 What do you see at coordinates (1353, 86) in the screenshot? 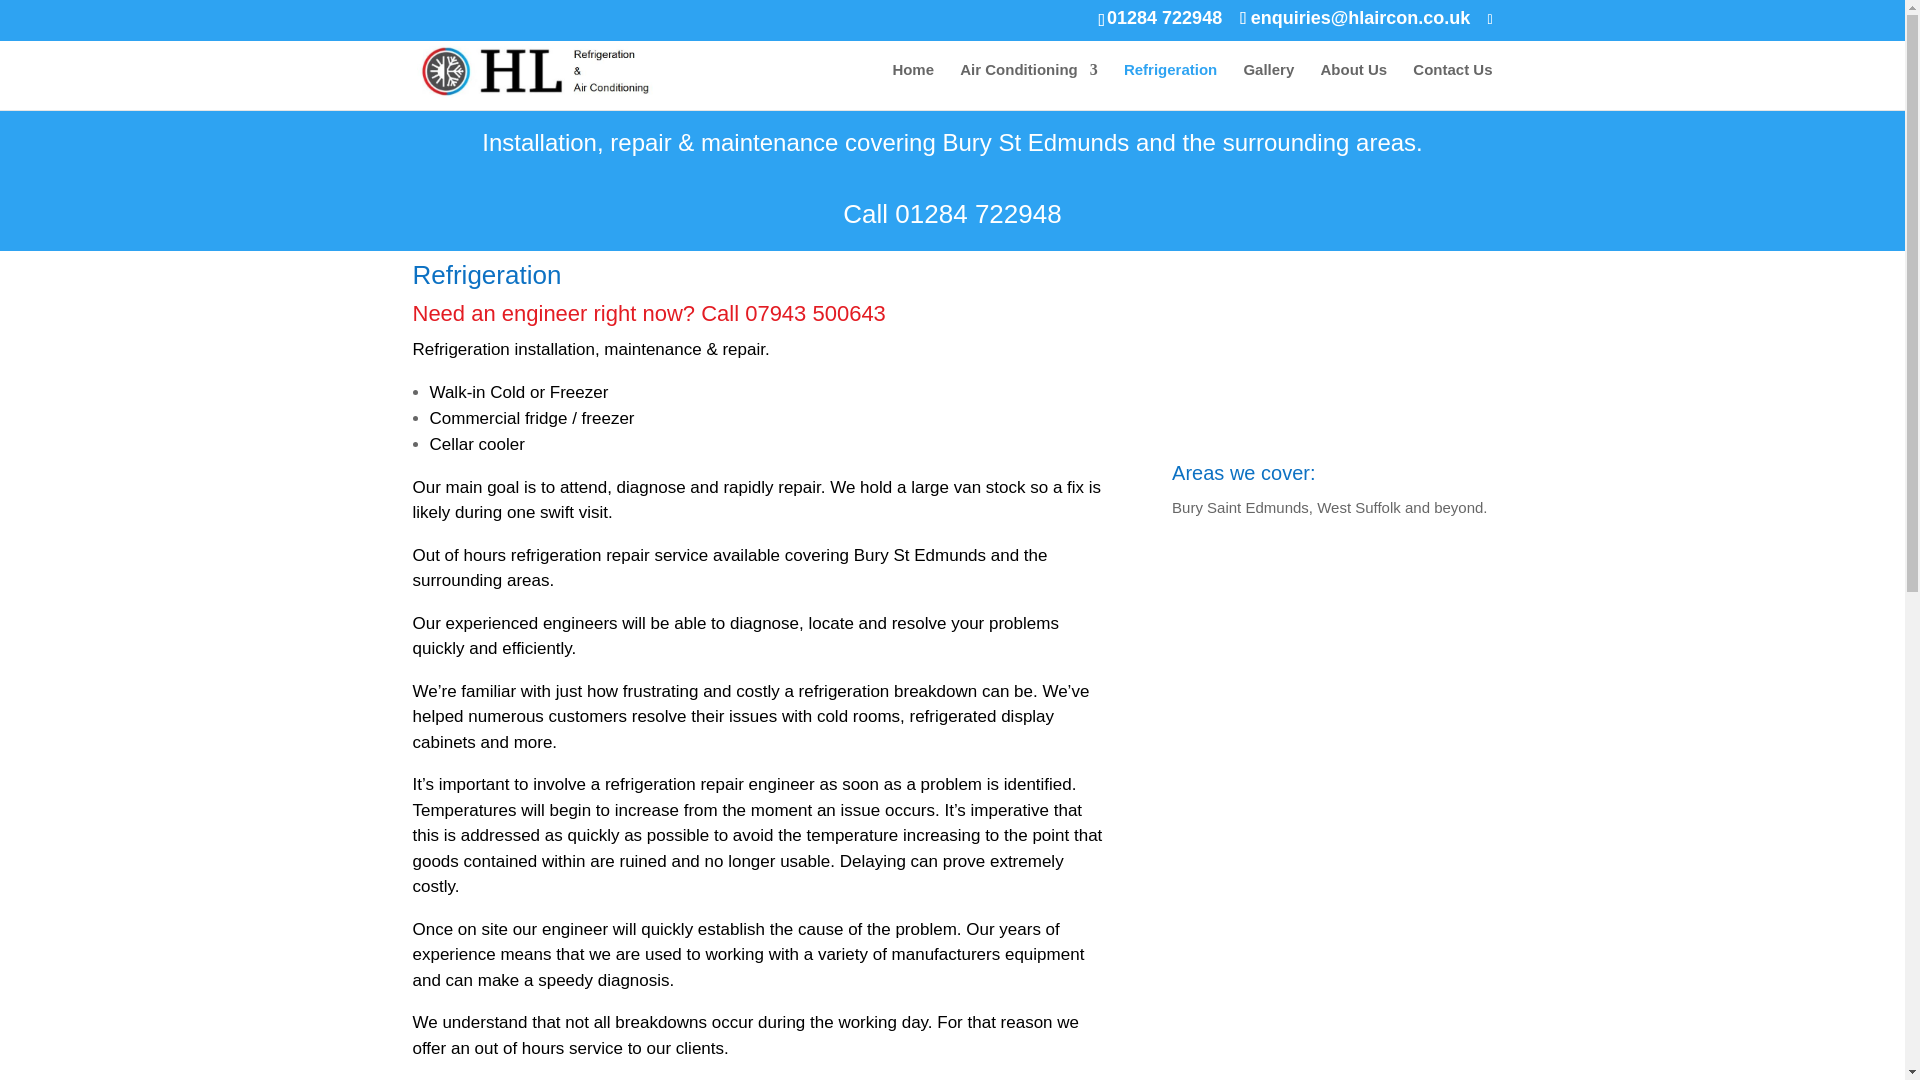
I see `About Us` at bounding box center [1353, 86].